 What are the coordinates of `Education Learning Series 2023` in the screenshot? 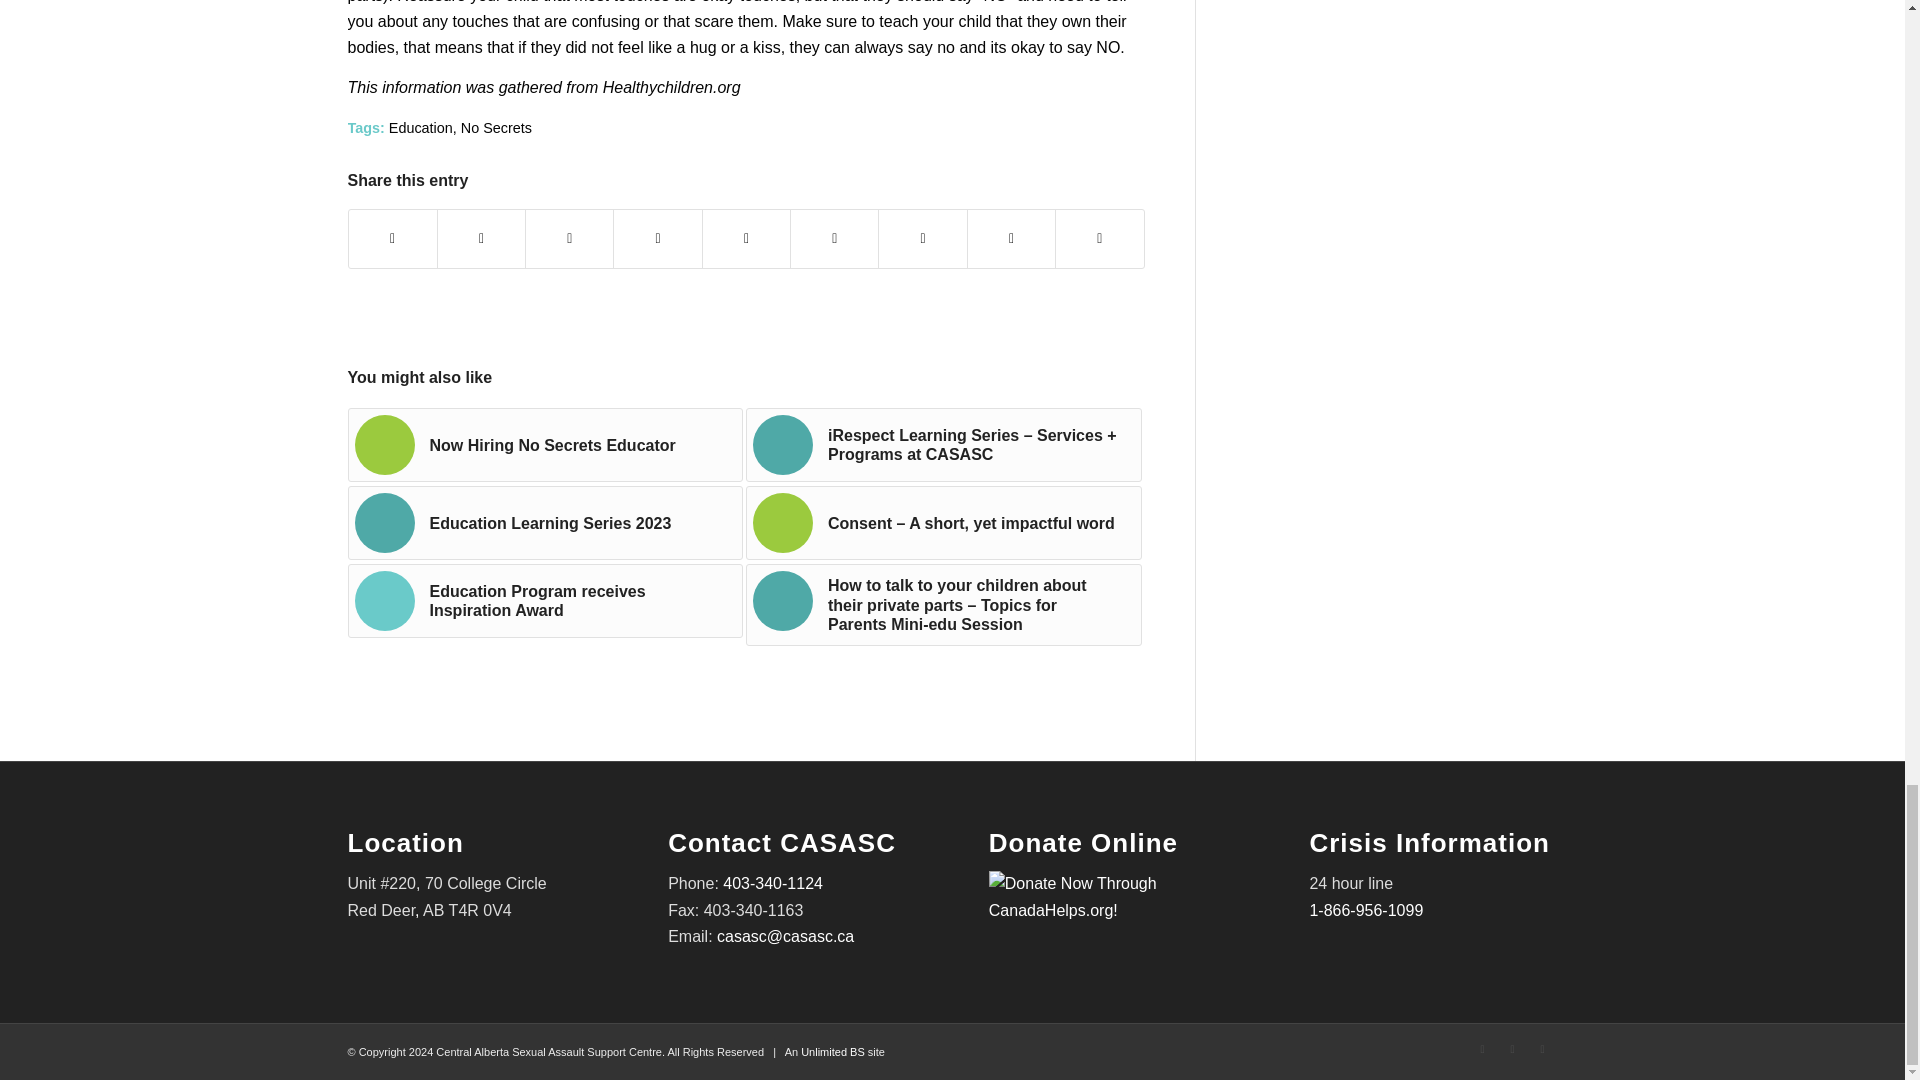 It's located at (546, 523).